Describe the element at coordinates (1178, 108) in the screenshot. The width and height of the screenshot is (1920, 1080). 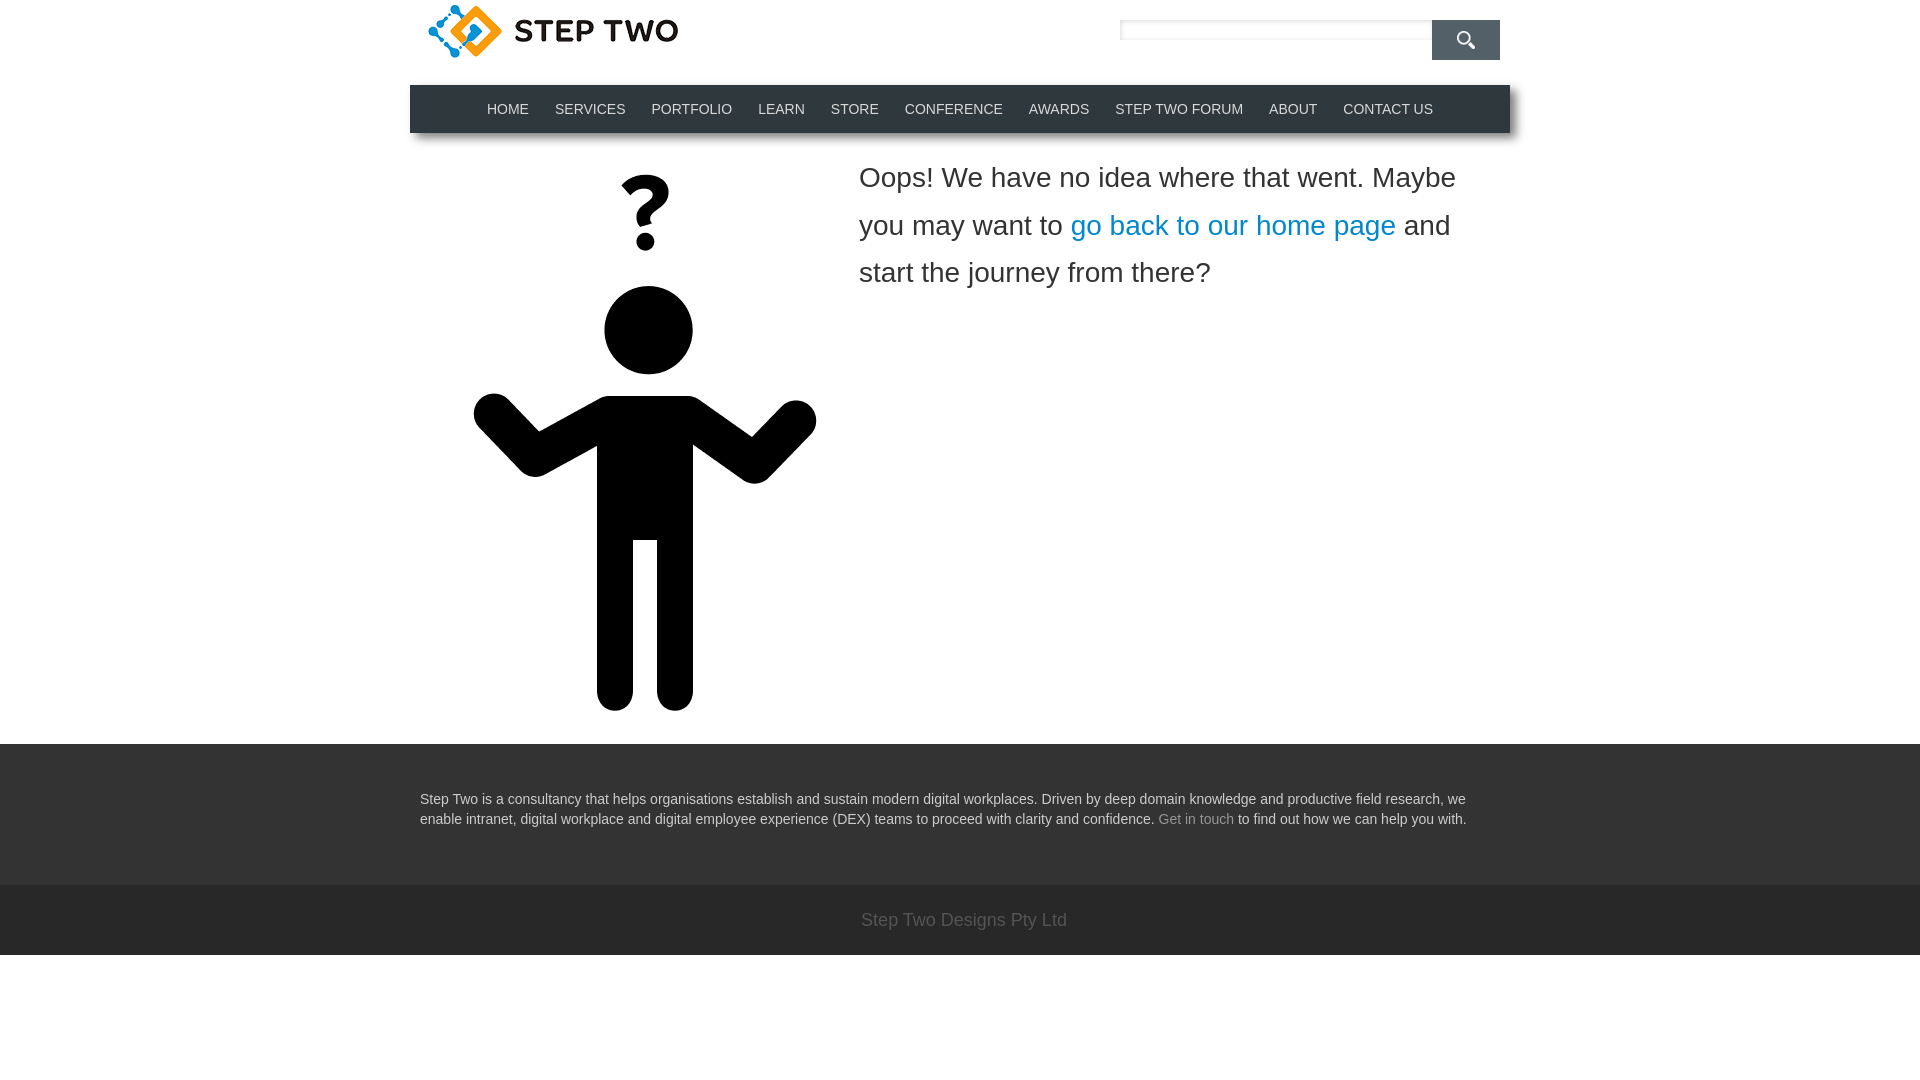
I see `STEP TWO FORUM` at that location.